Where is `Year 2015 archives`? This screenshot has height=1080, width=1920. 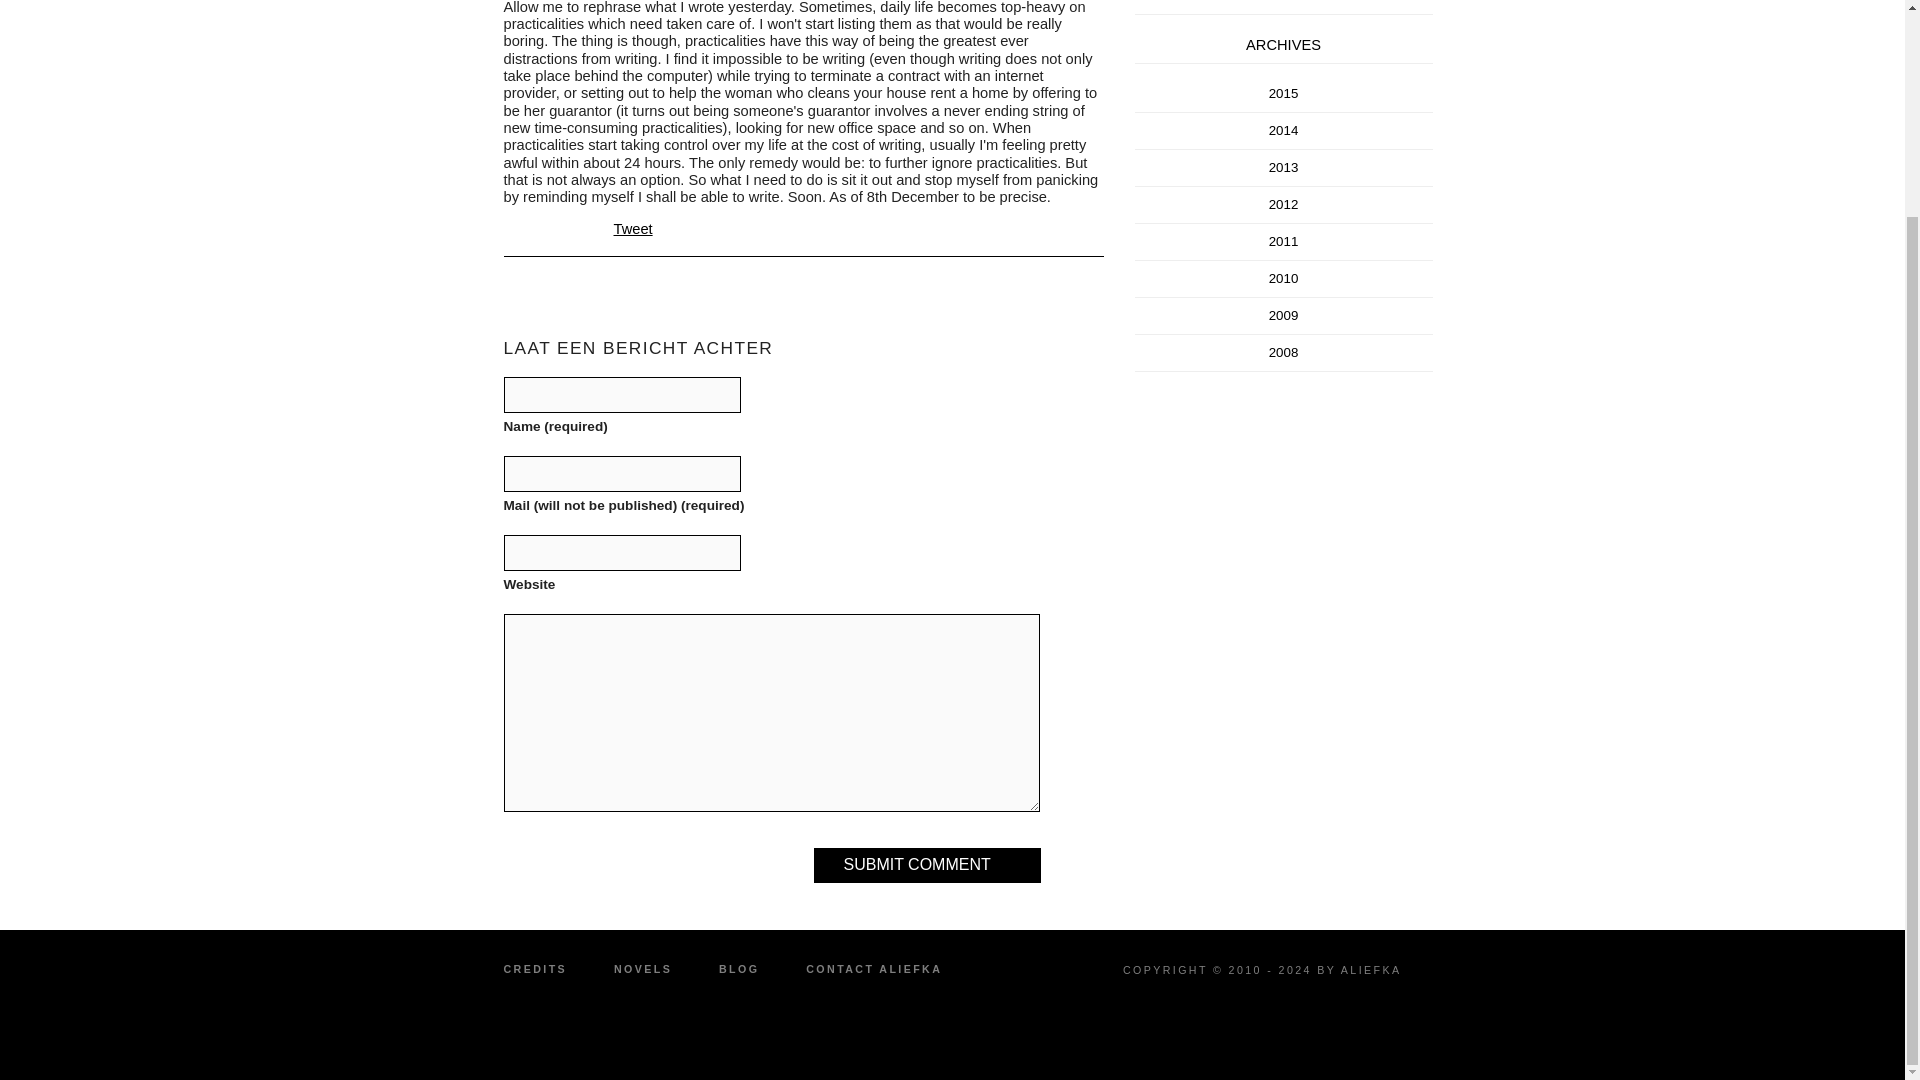
Year 2015 archives is located at coordinates (1284, 94).